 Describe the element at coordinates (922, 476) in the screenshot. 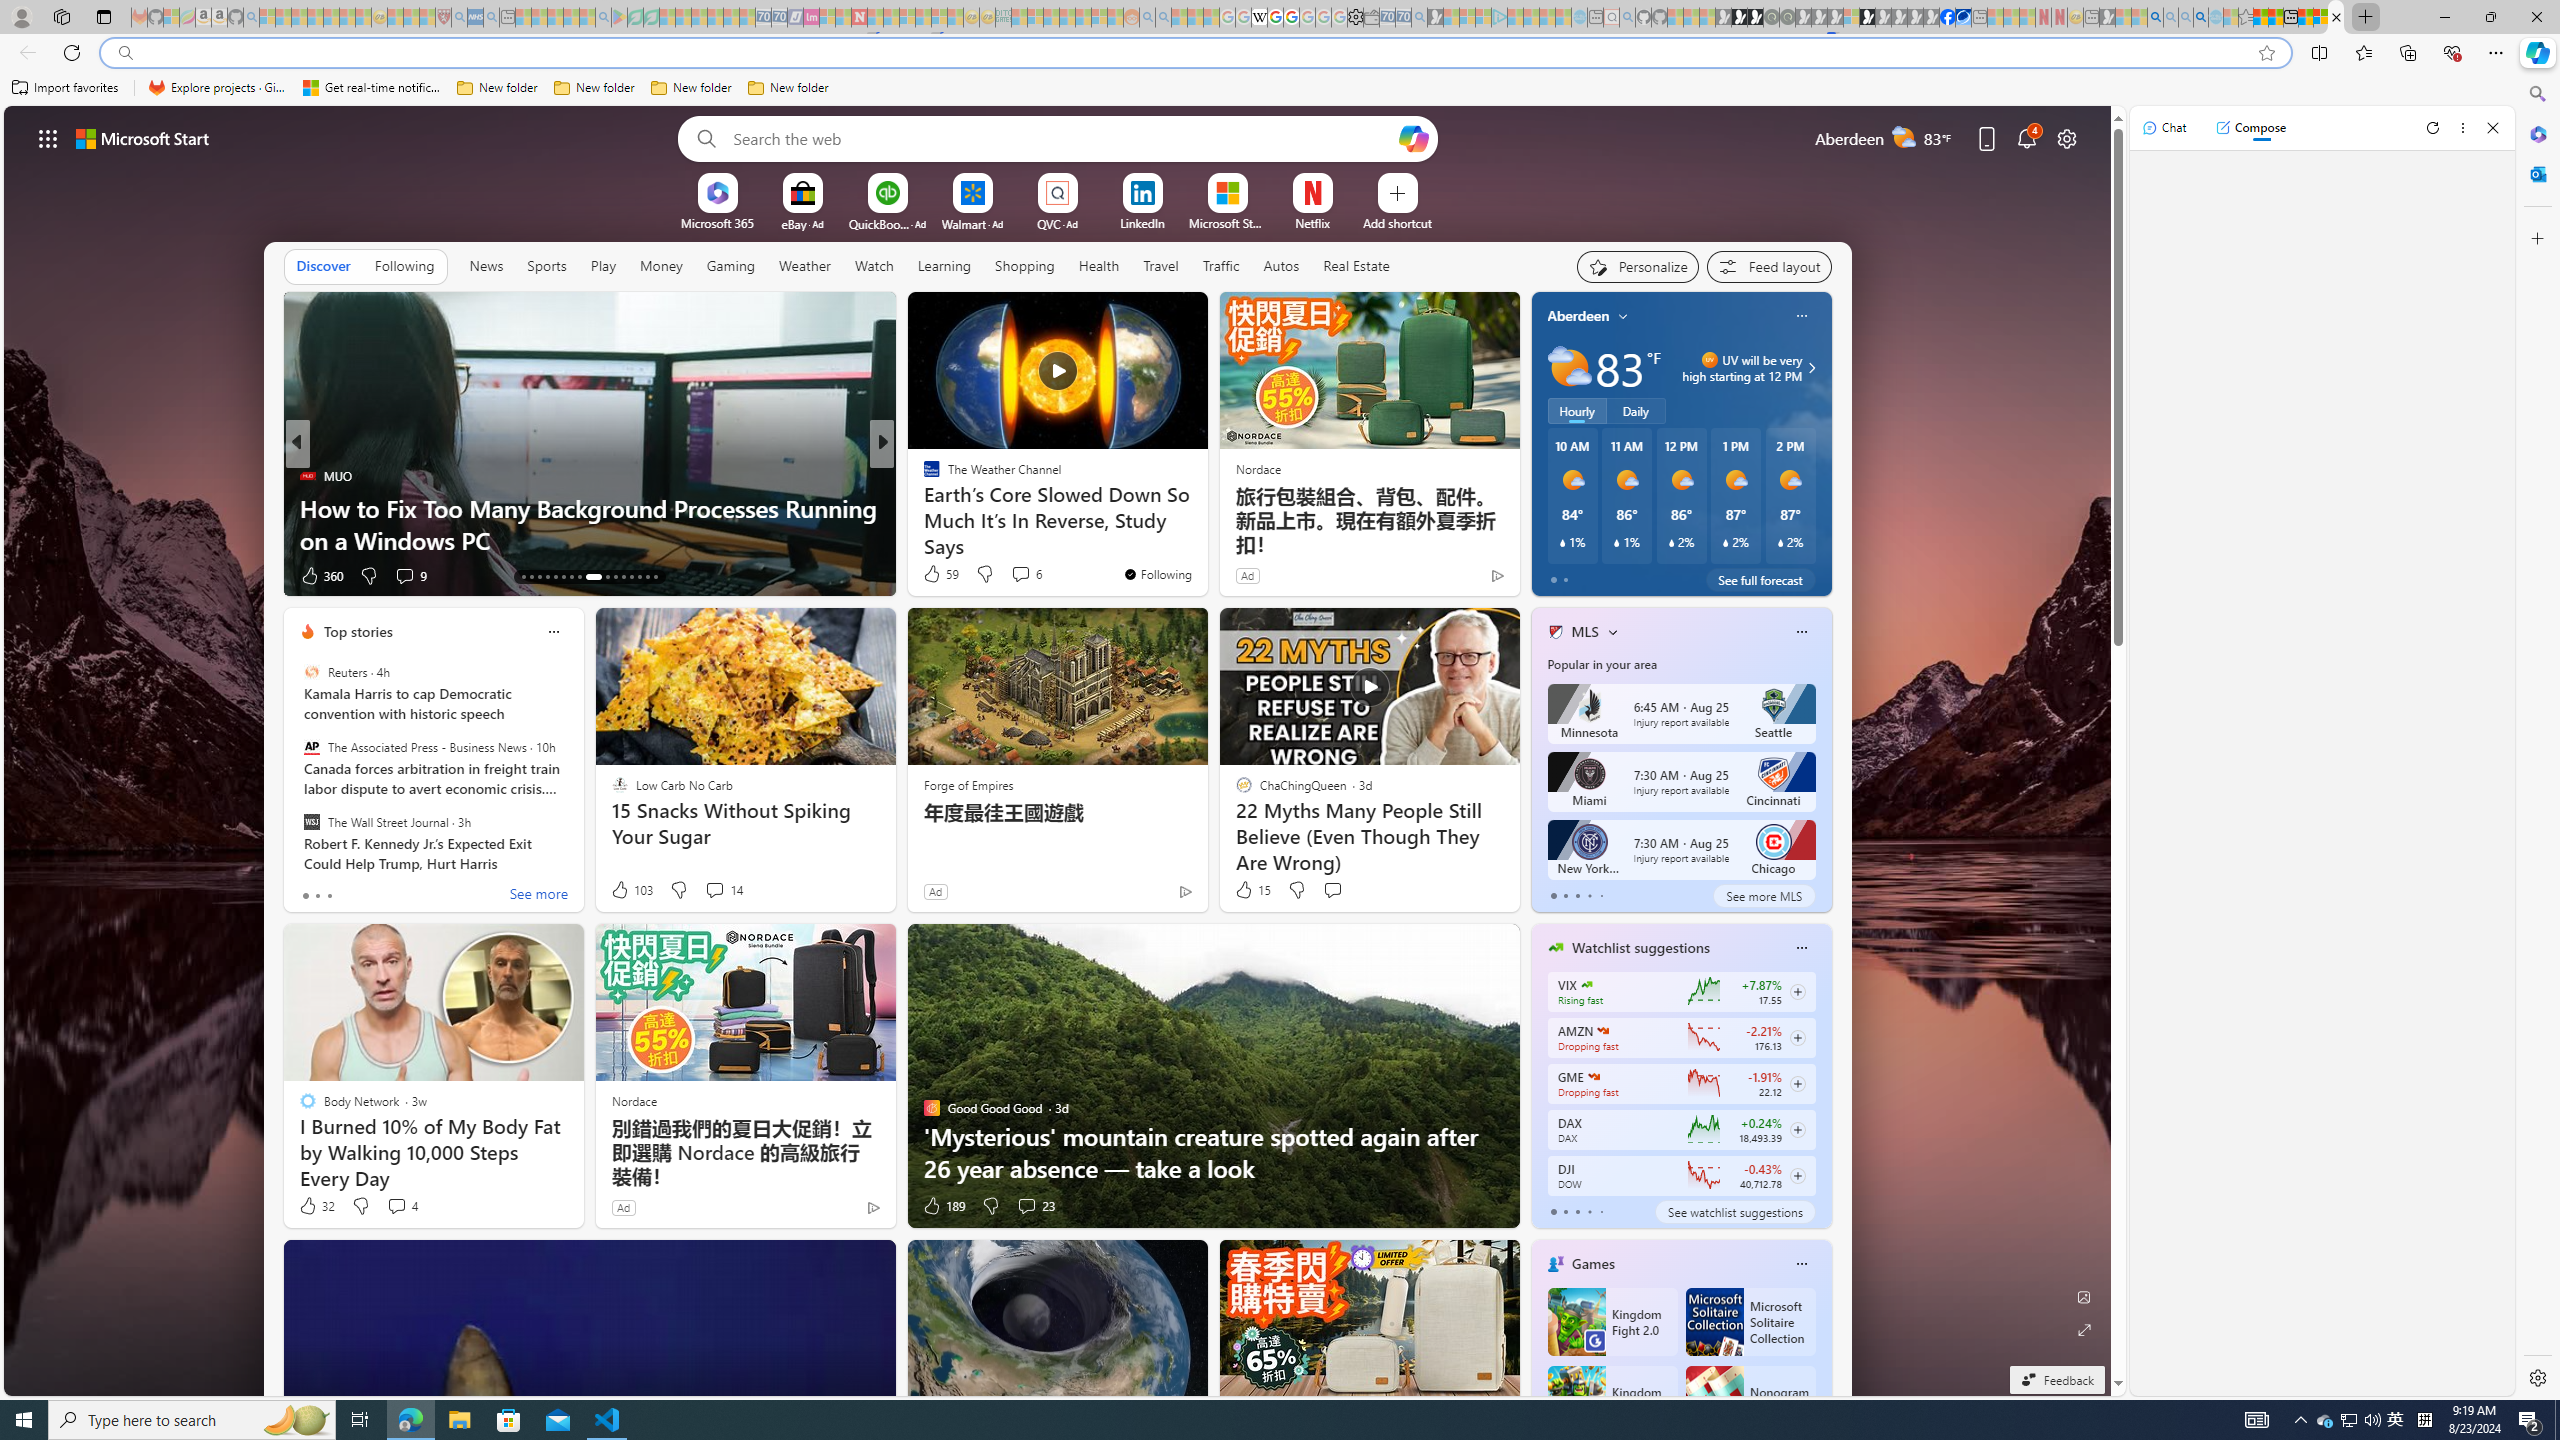

I see `XDA Developers` at that location.